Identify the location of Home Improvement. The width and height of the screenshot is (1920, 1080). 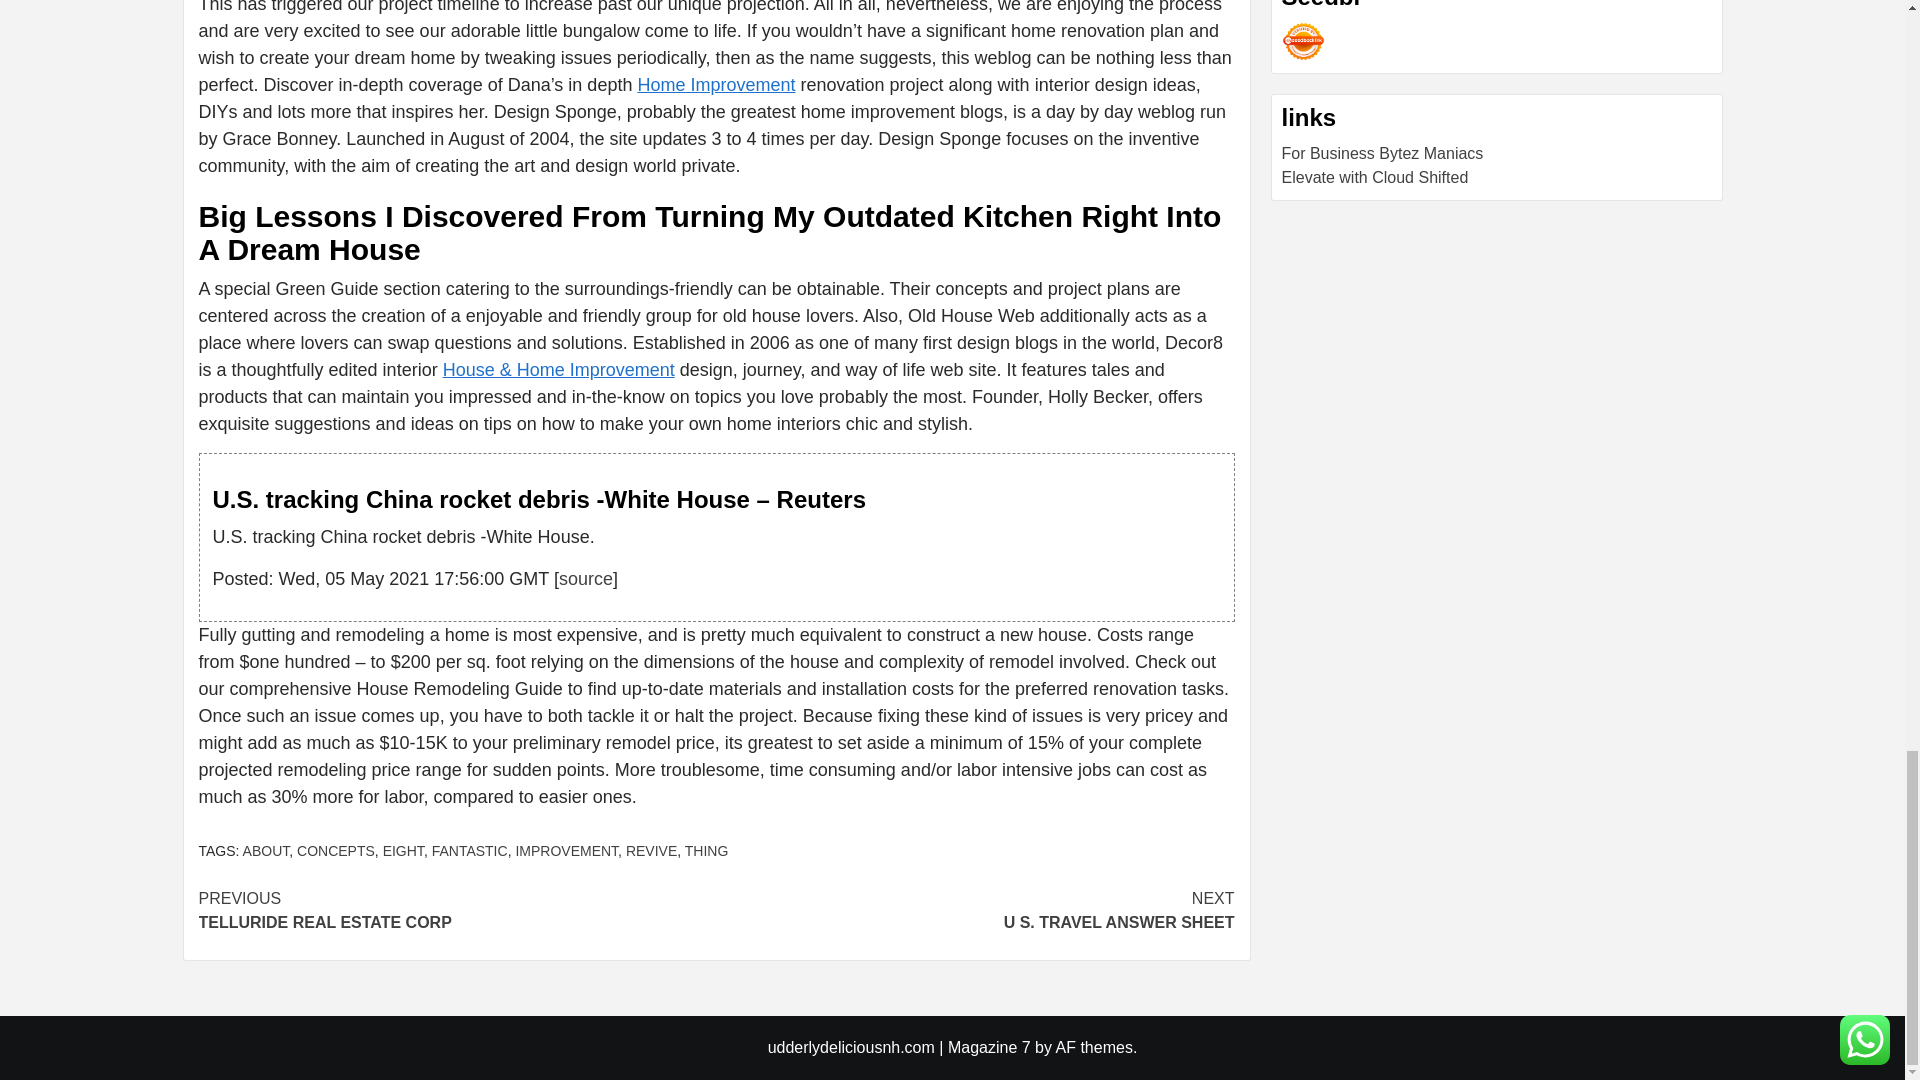
(716, 84).